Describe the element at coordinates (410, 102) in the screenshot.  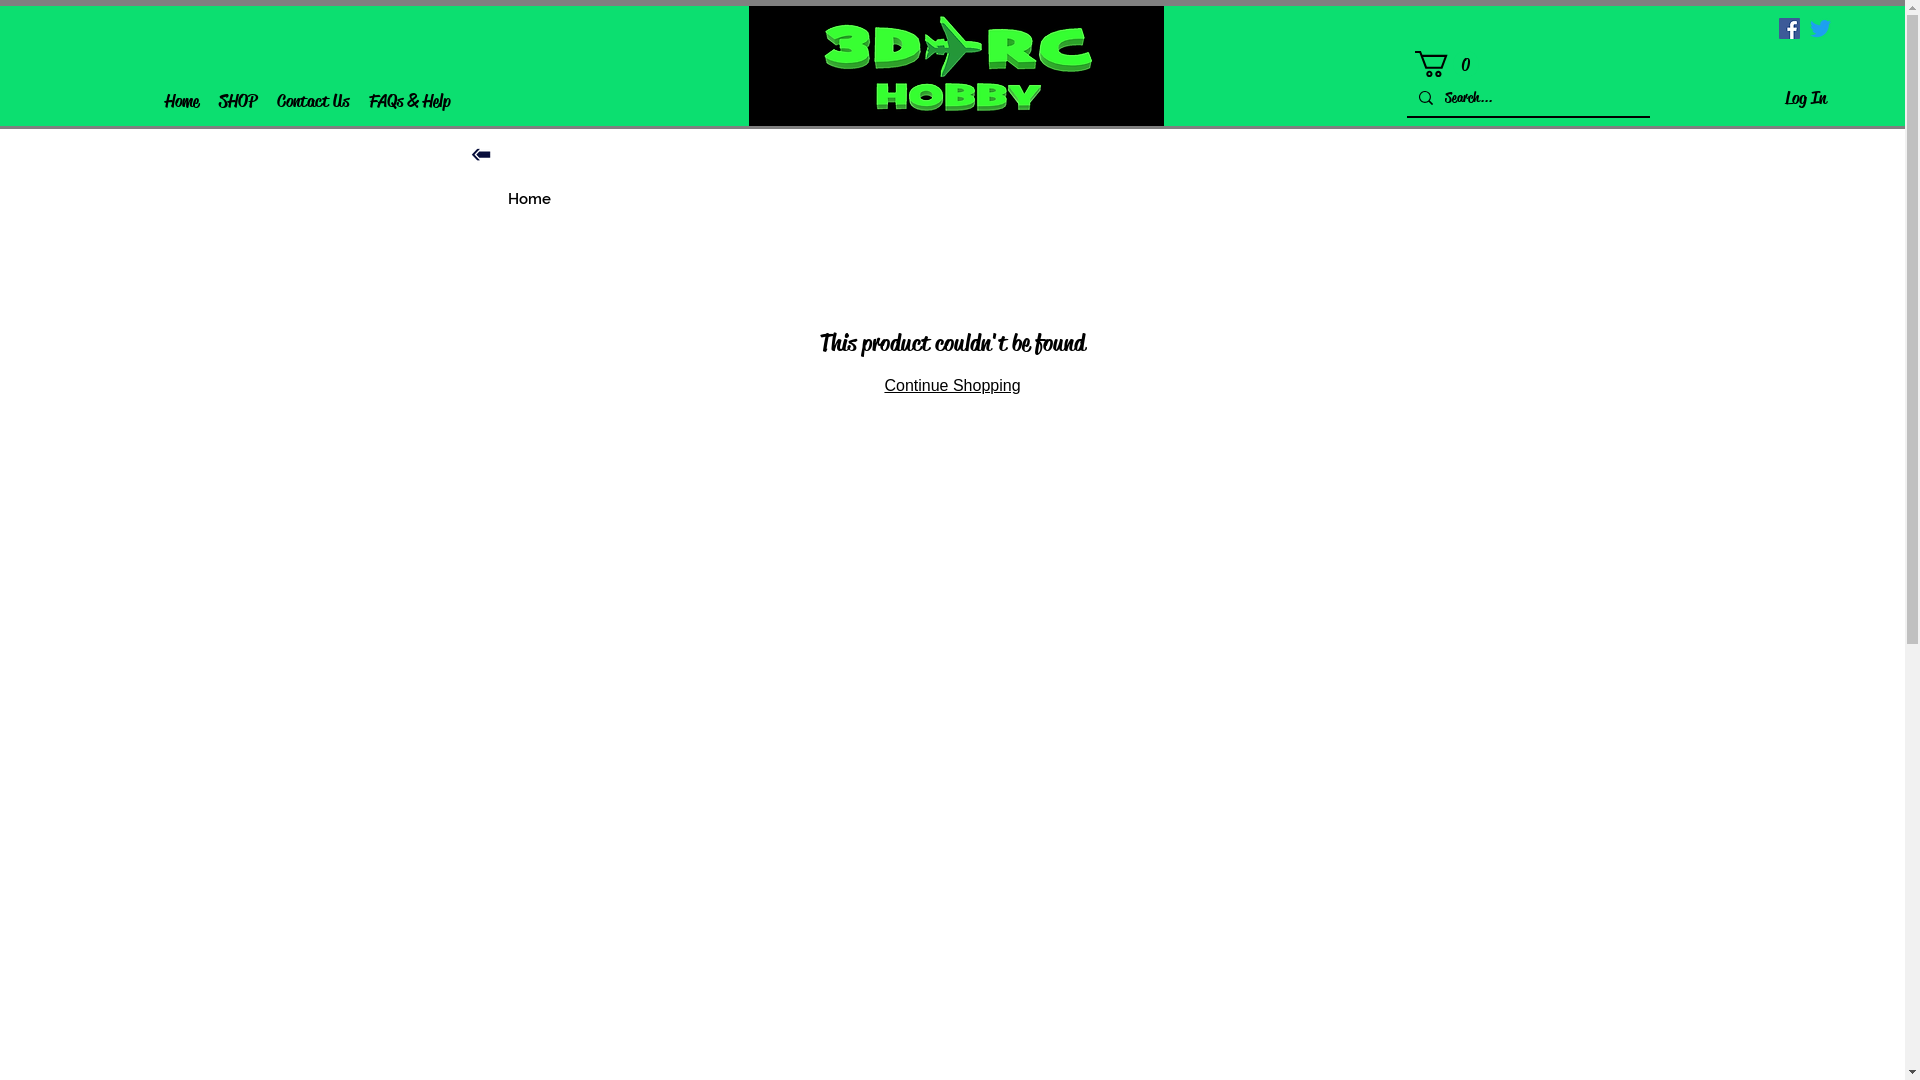
I see `FAQs & Help` at that location.